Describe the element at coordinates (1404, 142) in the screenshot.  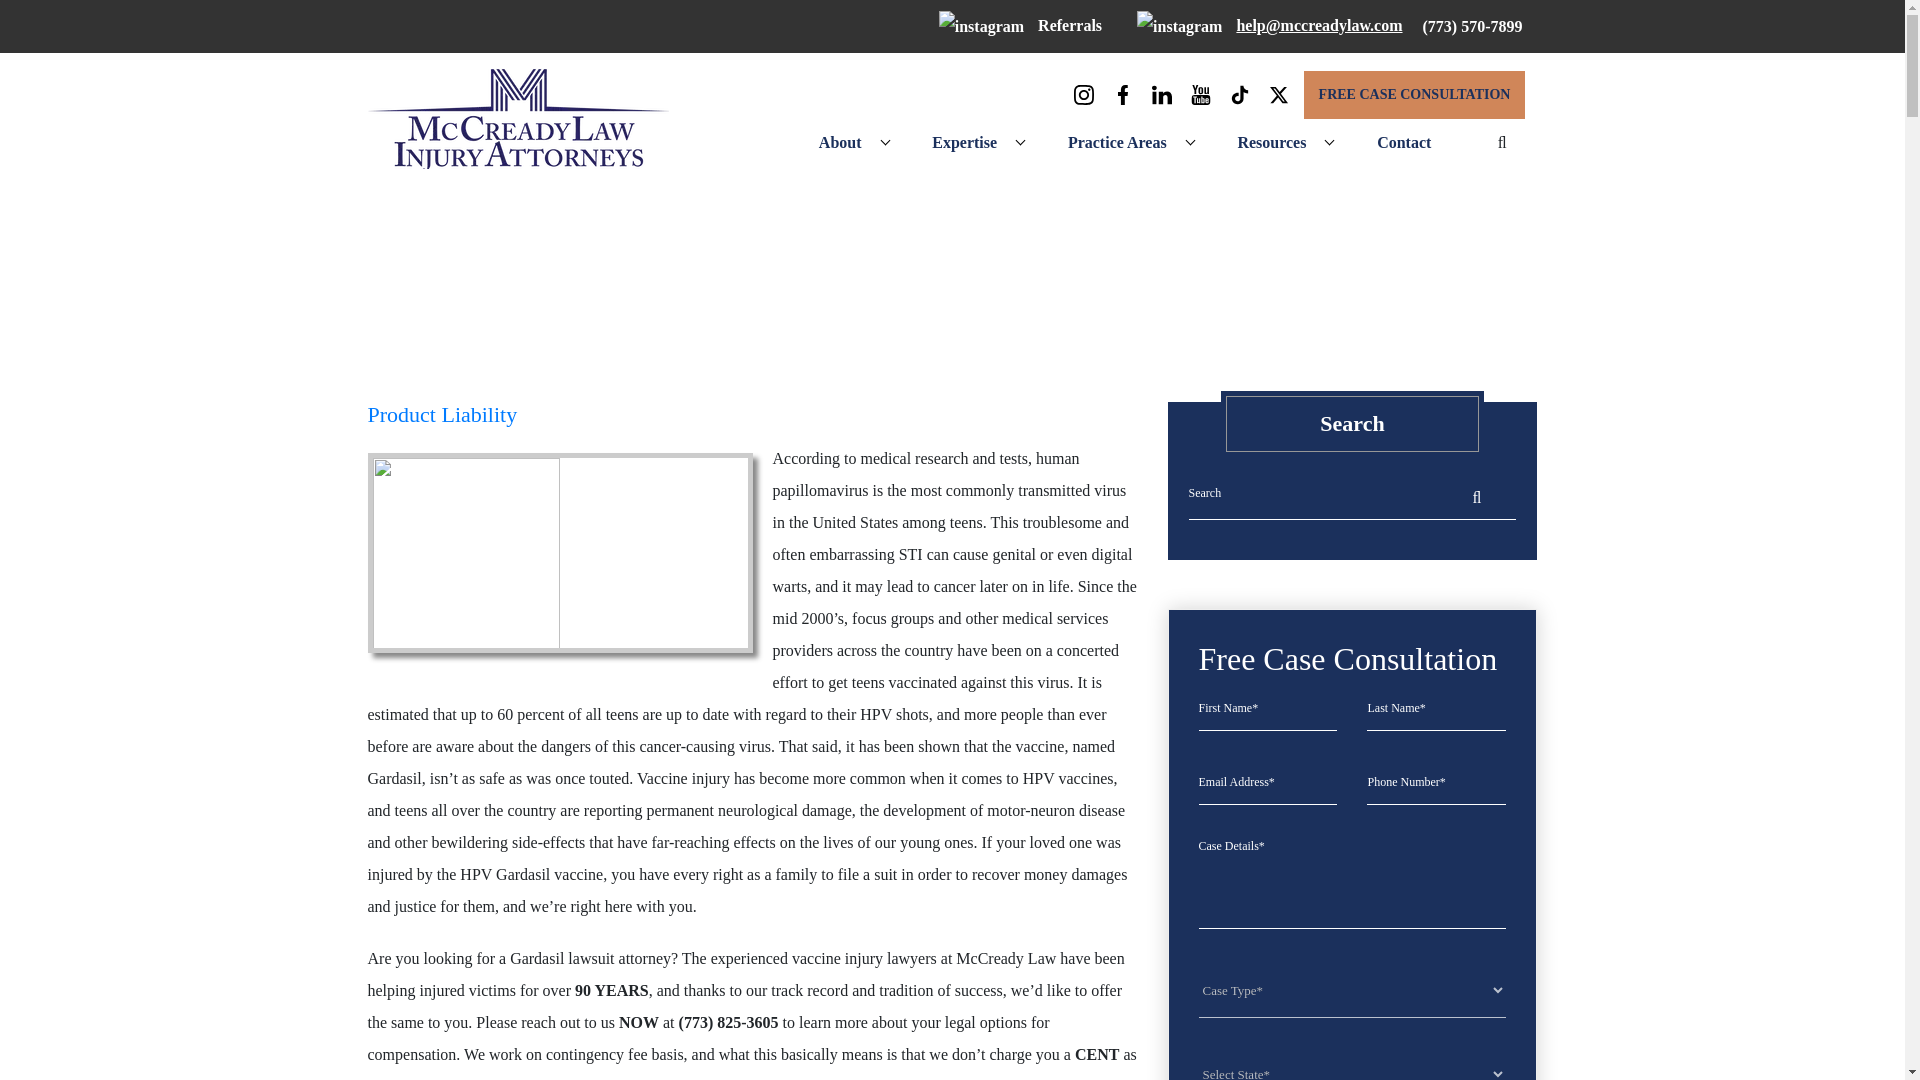
I see `Contact McCready Law` at that location.